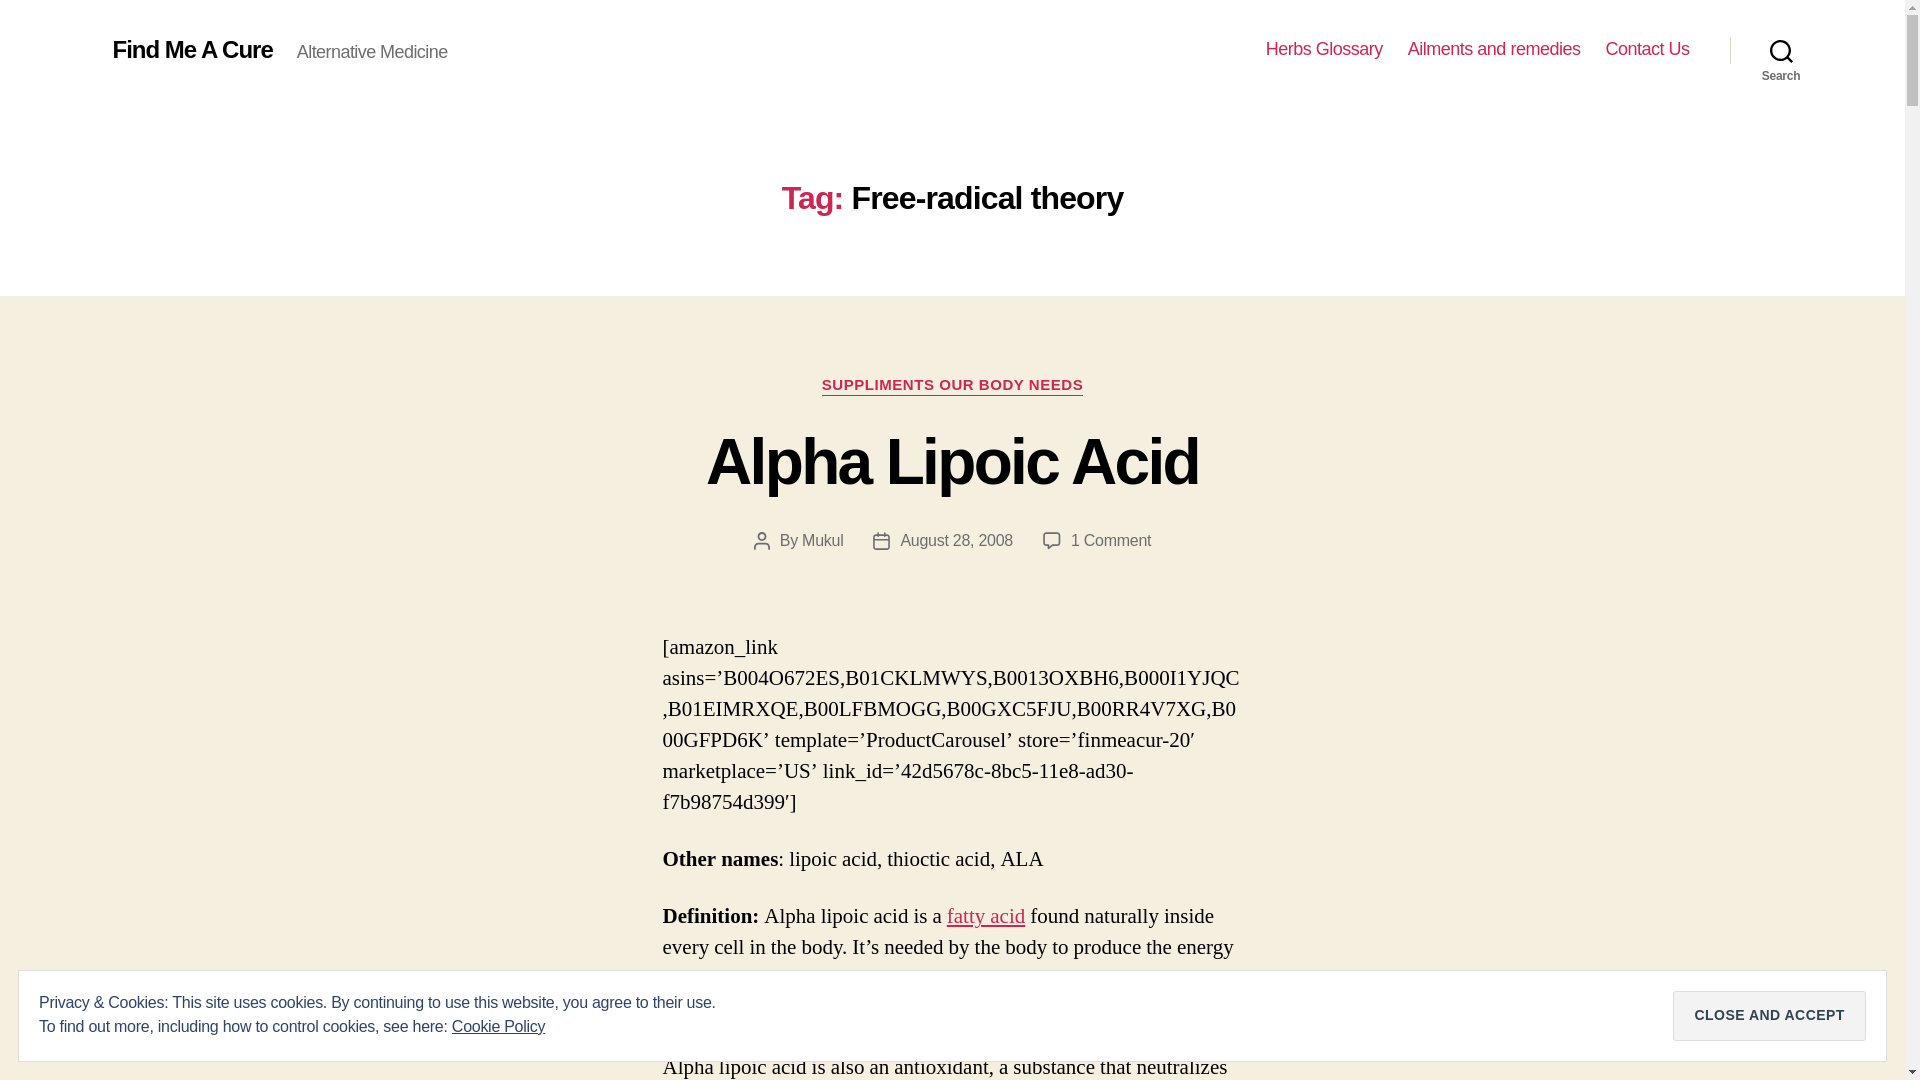 This screenshot has height=1080, width=1920. I want to click on Close and accept, so click(1769, 1016).